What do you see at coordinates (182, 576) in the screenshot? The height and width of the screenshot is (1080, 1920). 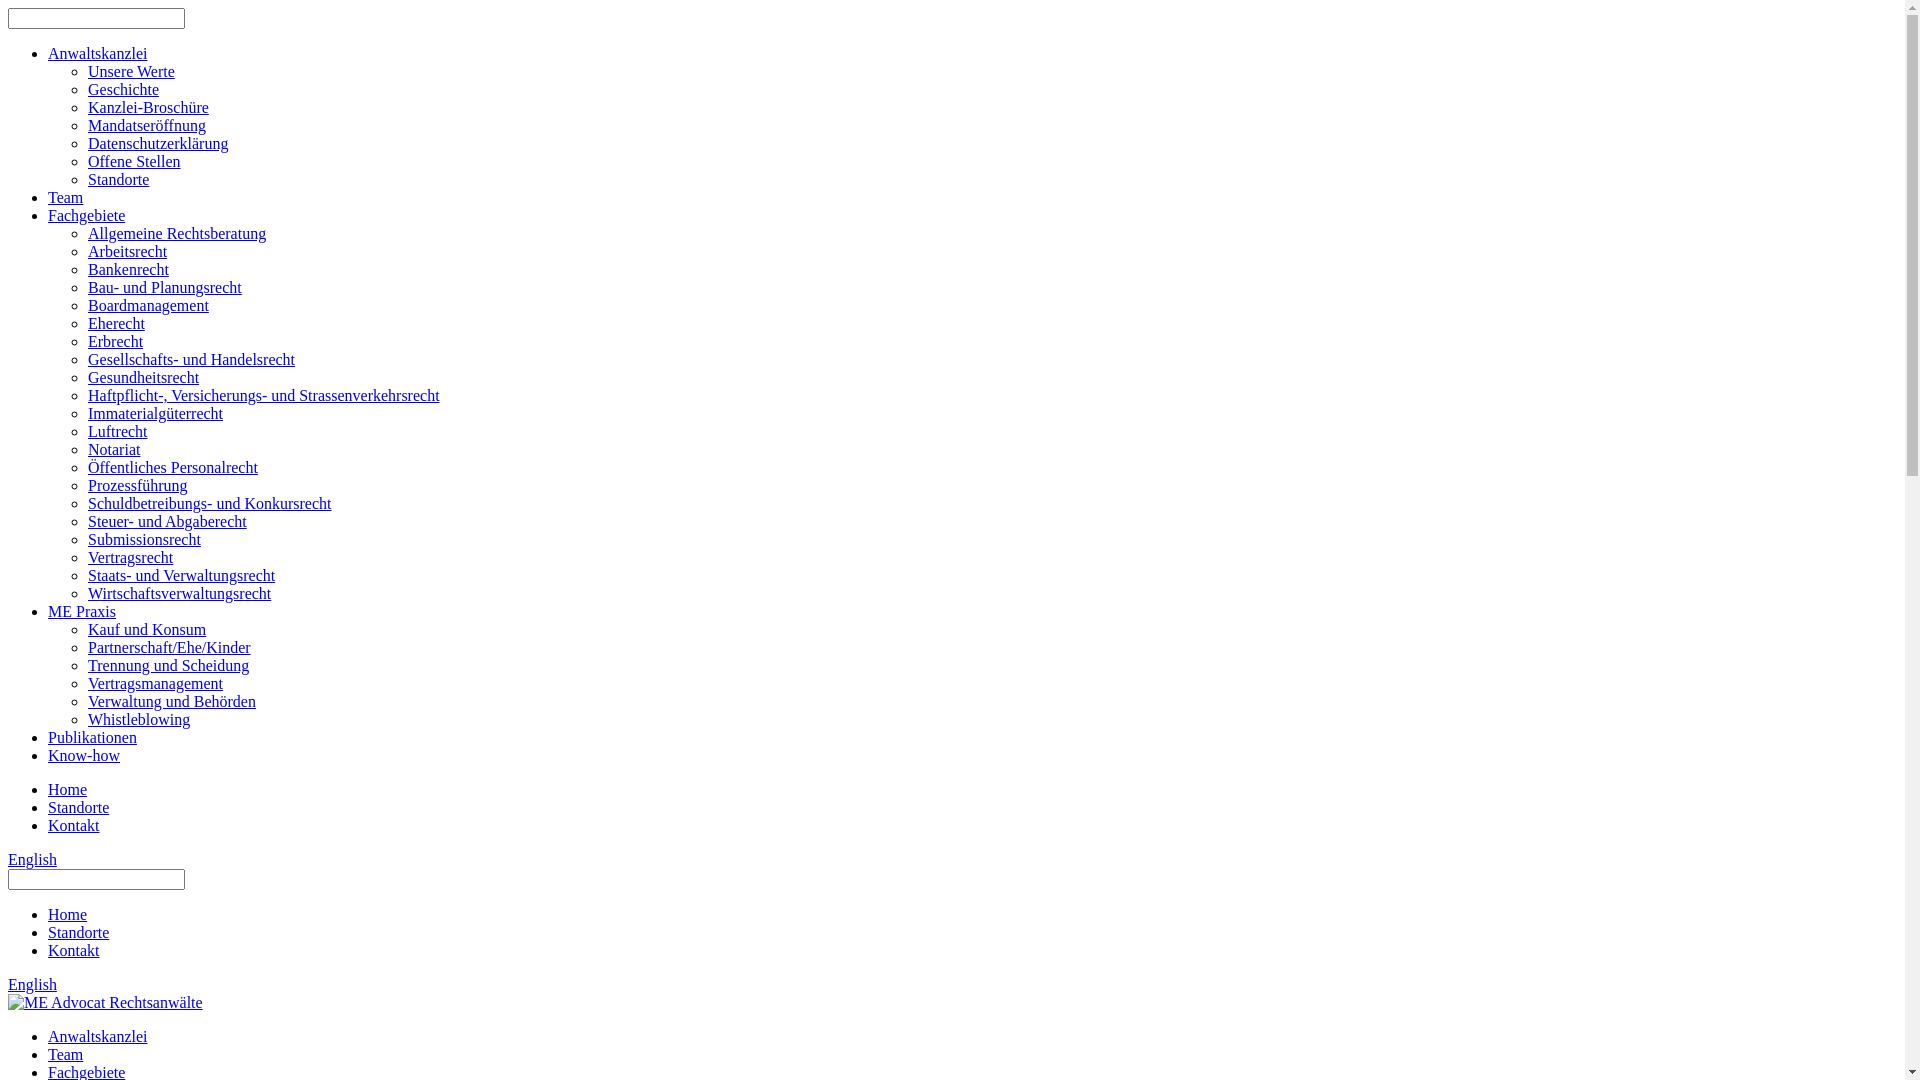 I see `Staats- und Verwaltungsrecht` at bounding box center [182, 576].